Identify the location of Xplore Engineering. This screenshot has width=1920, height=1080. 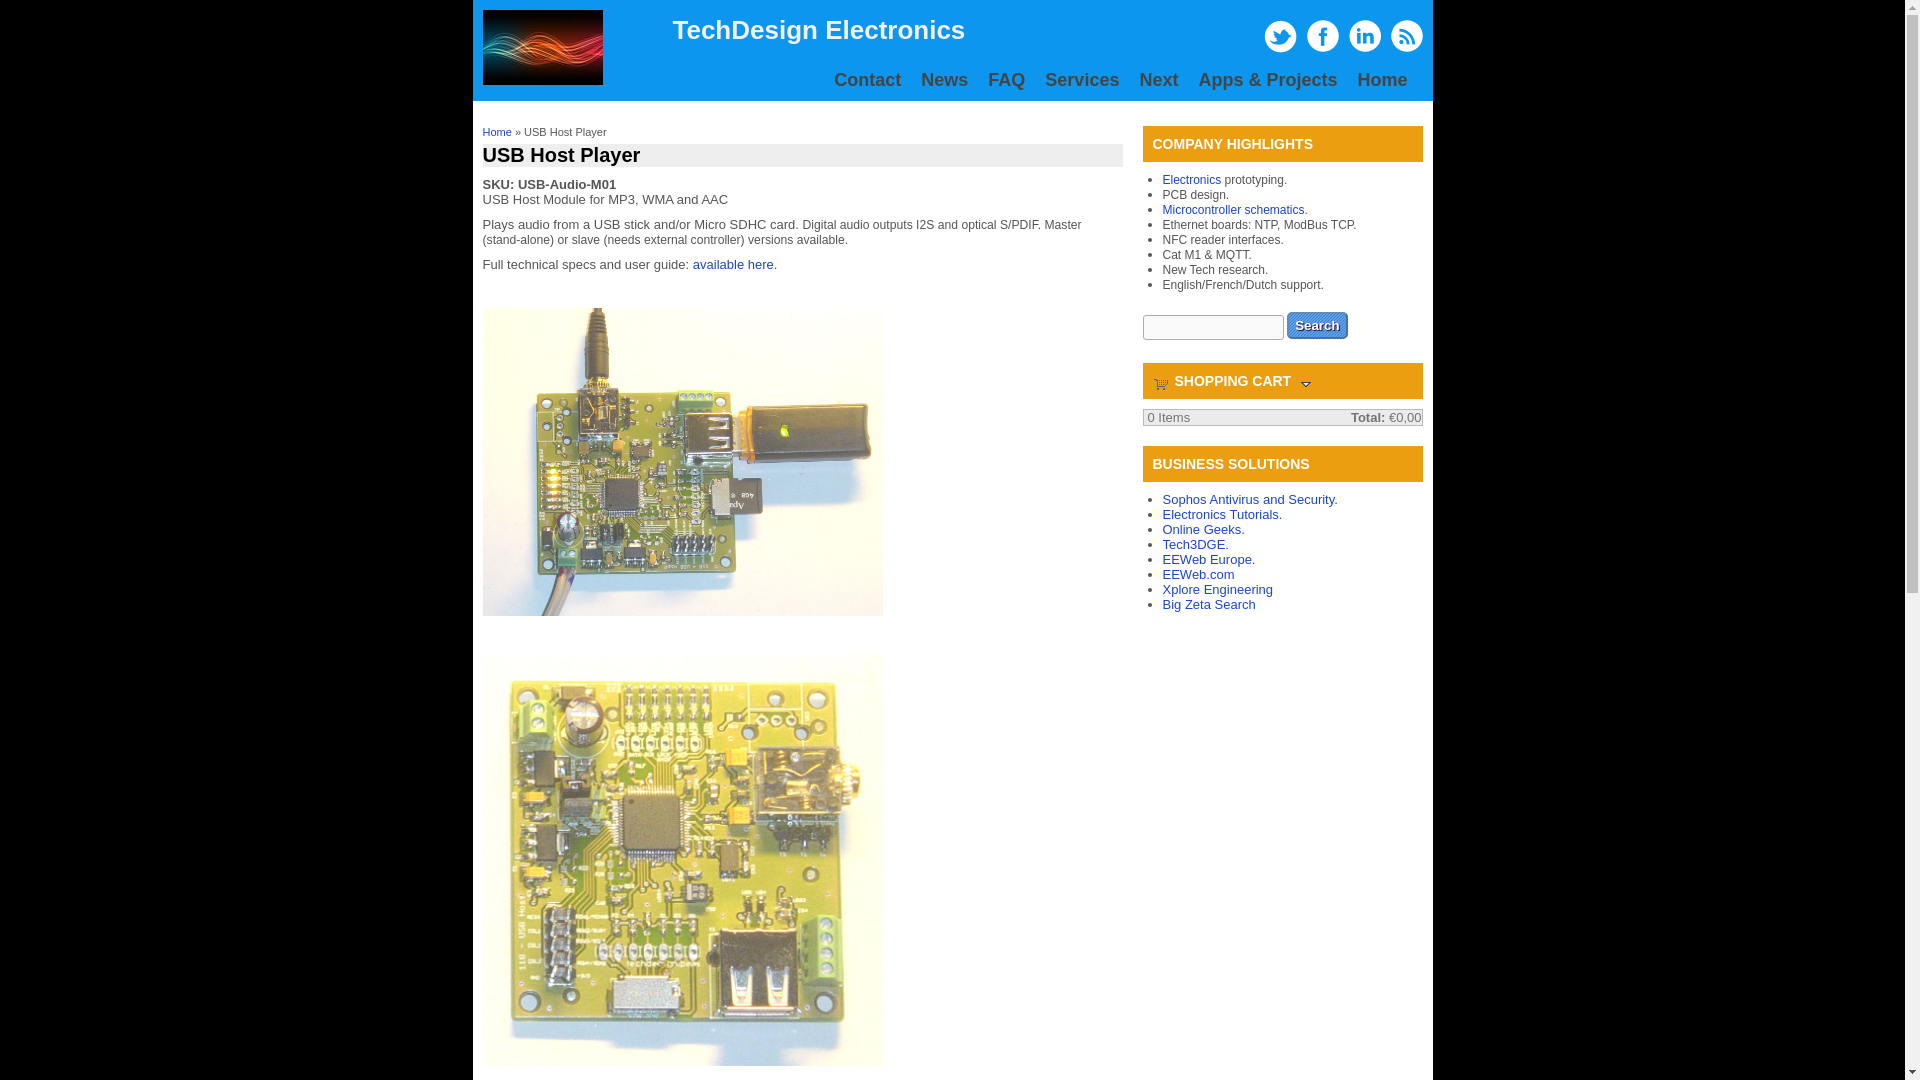
(1216, 590).